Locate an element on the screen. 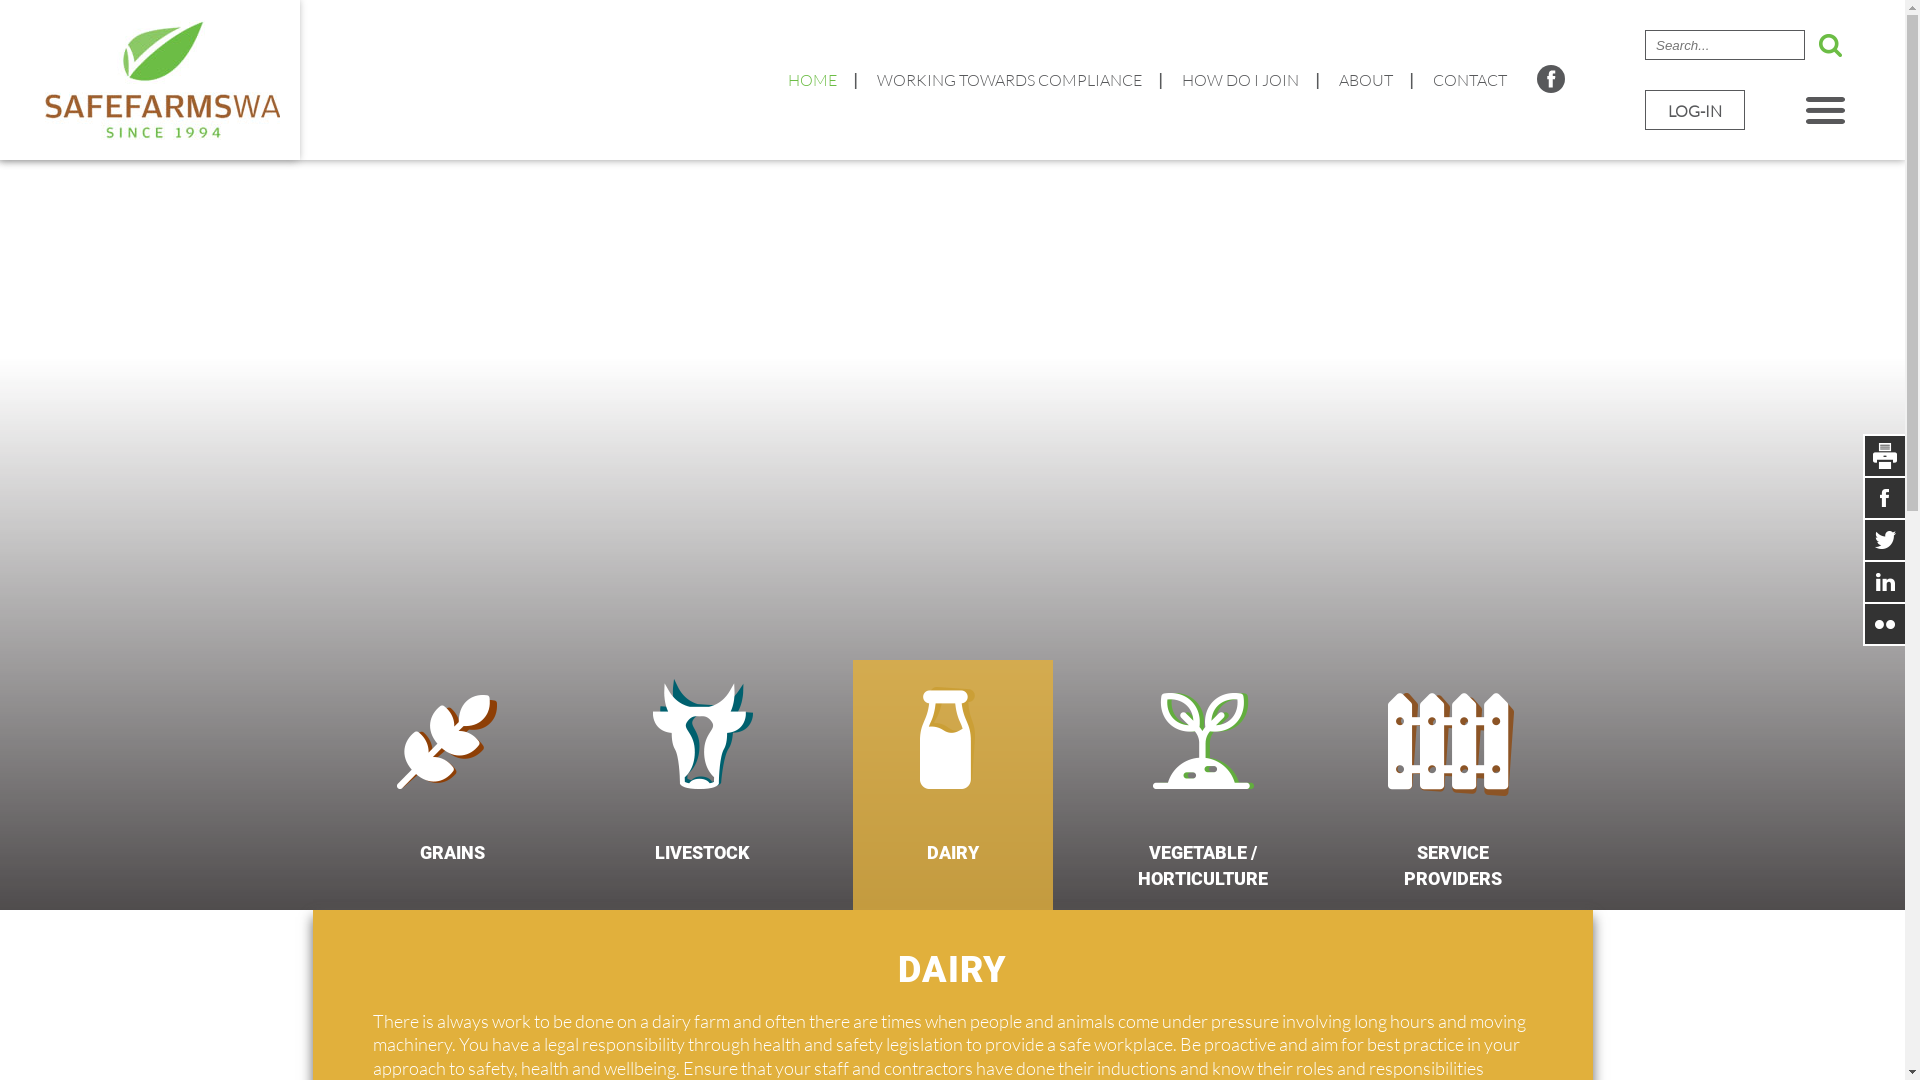 This screenshot has height=1080, width=1920. ABOUT is located at coordinates (1366, 52).